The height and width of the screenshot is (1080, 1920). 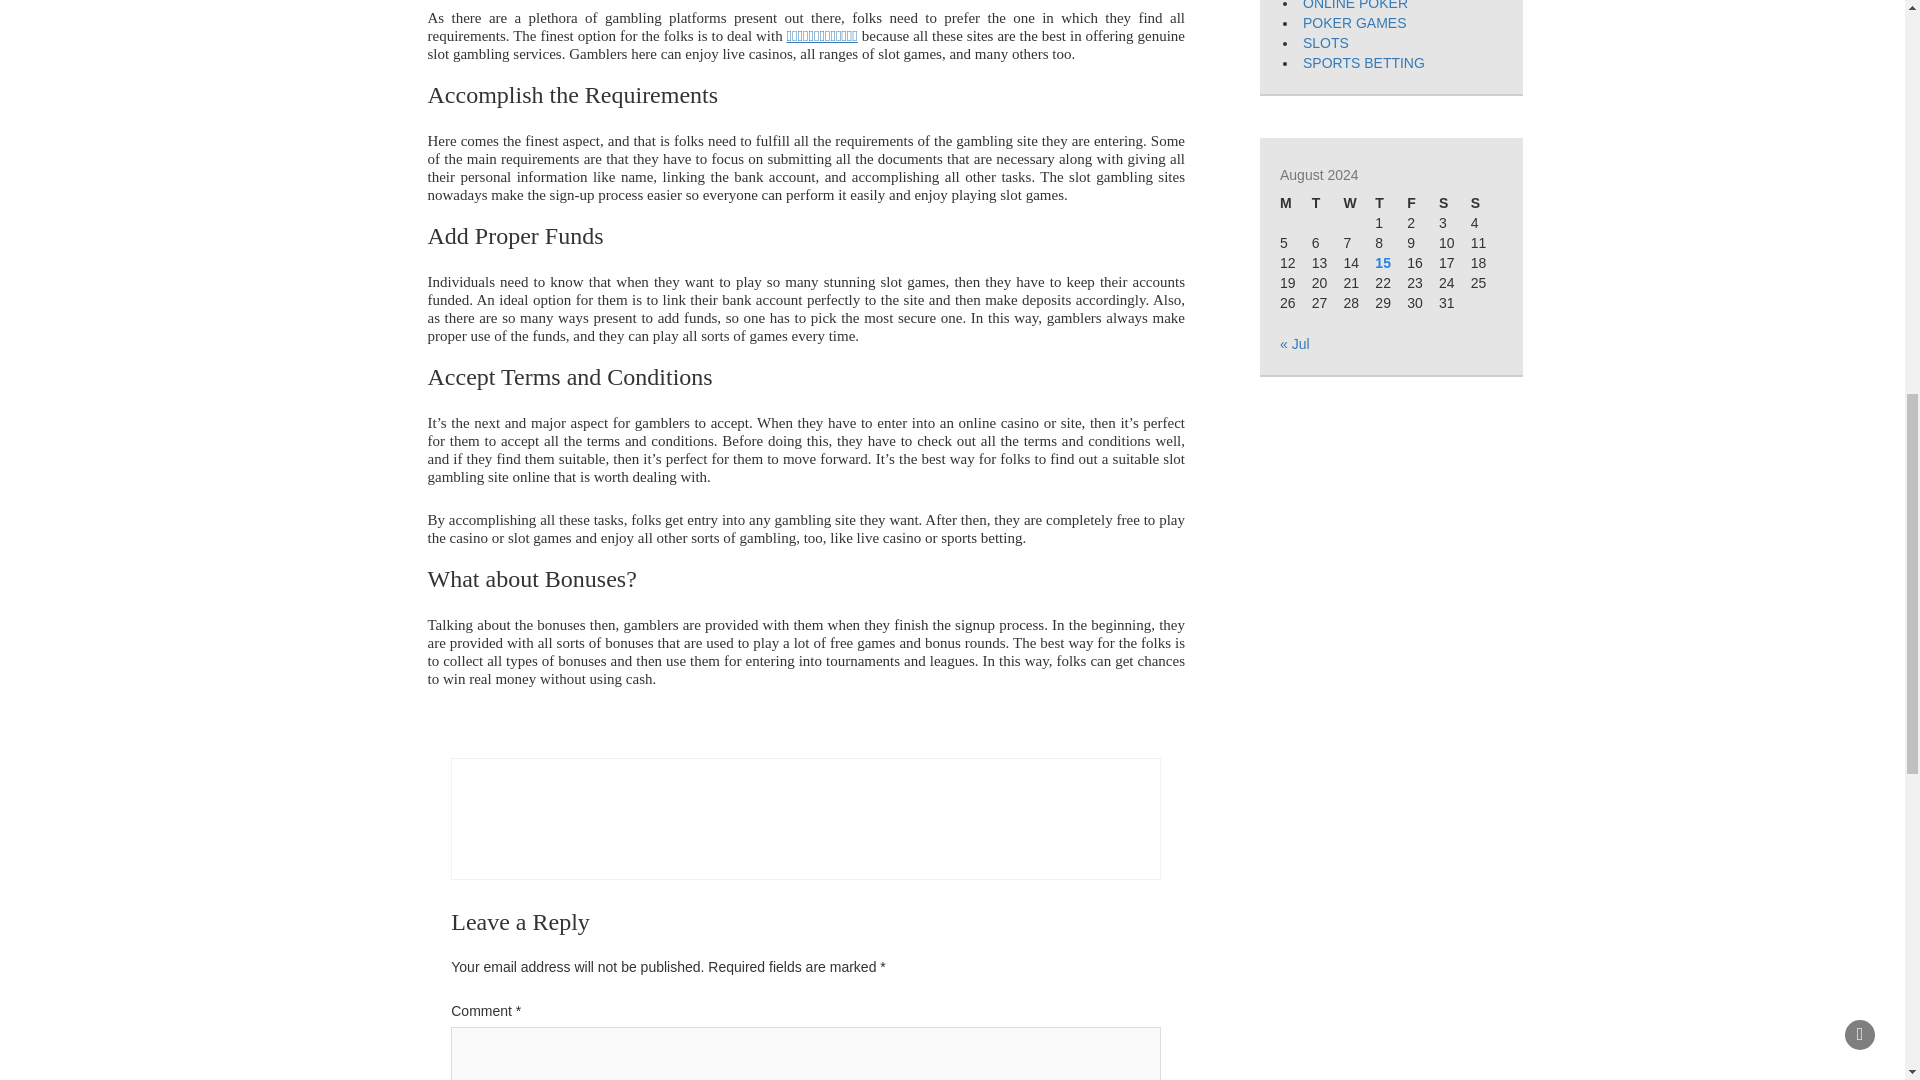 What do you see at coordinates (1486, 204) in the screenshot?
I see `Sunday` at bounding box center [1486, 204].